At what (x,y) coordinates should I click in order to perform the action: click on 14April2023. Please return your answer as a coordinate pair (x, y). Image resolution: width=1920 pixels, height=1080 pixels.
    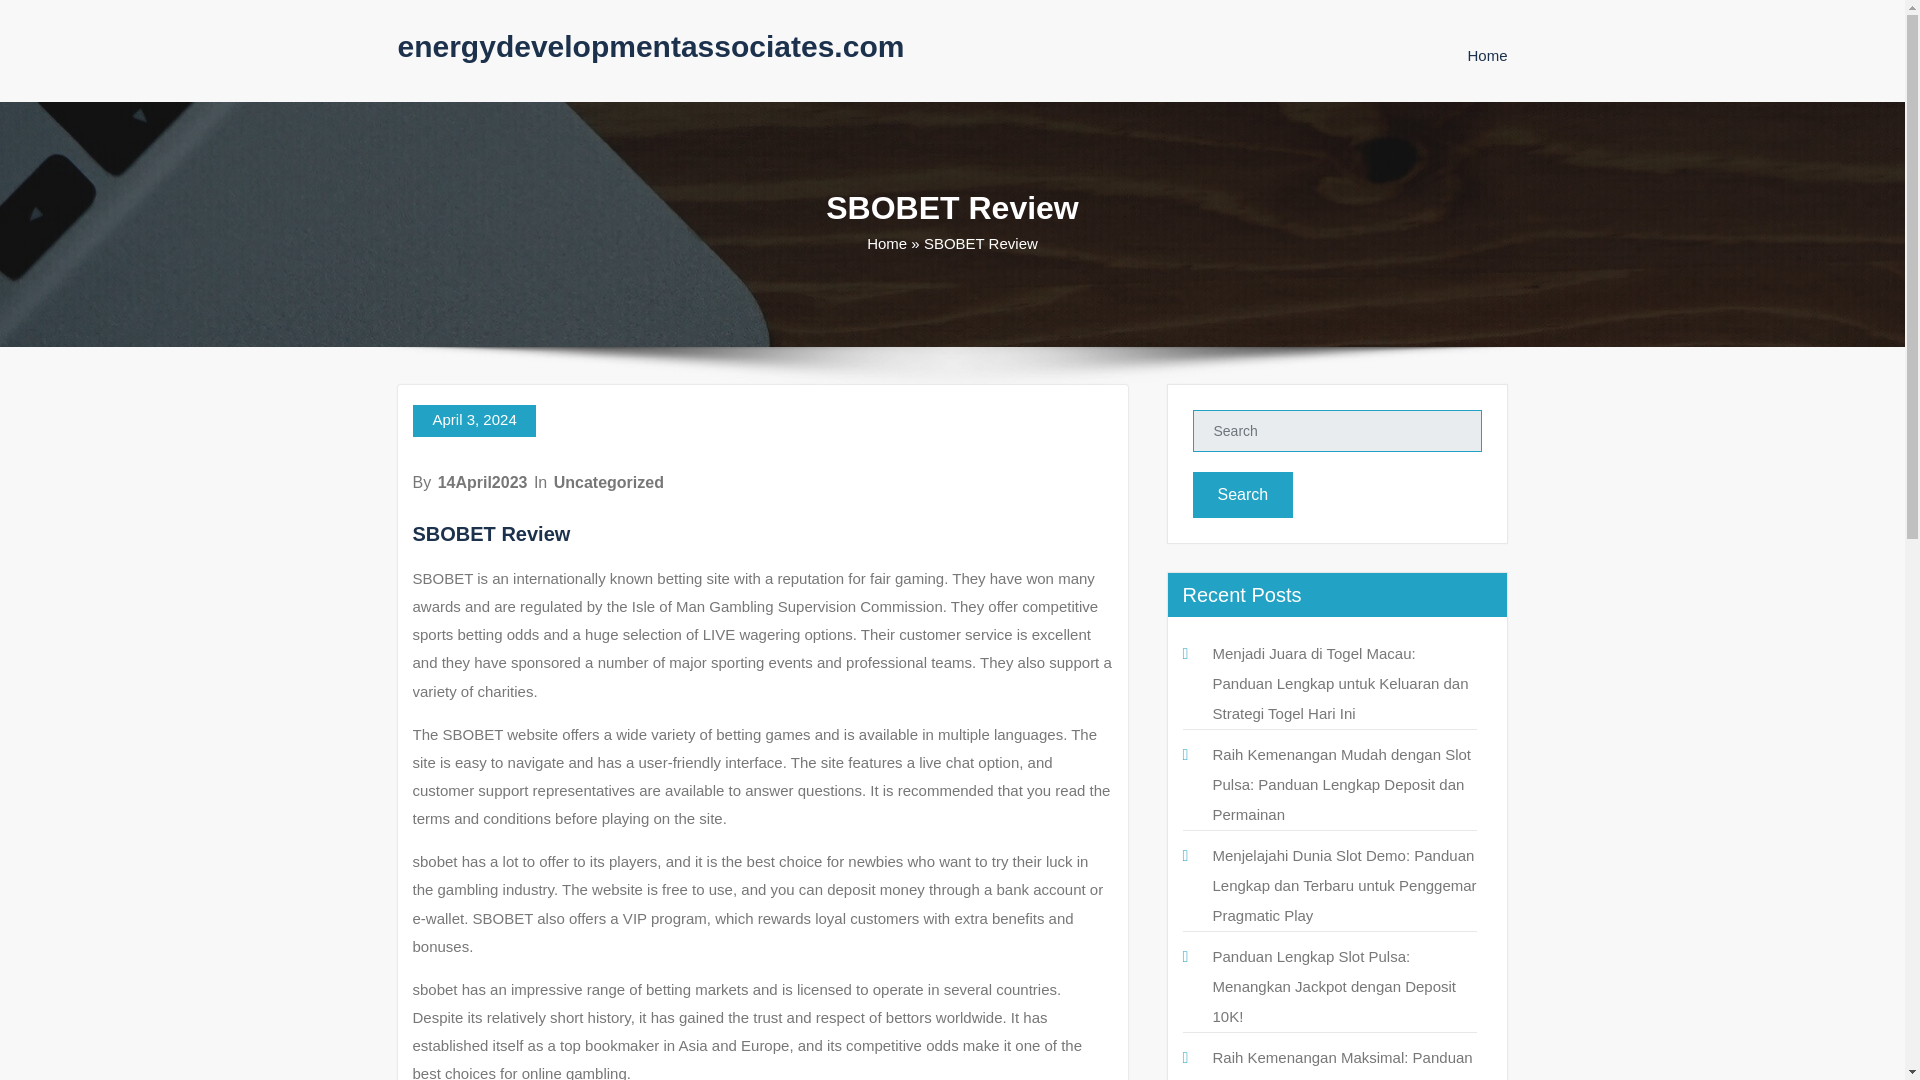
    Looking at the image, I should click on (482, 482).